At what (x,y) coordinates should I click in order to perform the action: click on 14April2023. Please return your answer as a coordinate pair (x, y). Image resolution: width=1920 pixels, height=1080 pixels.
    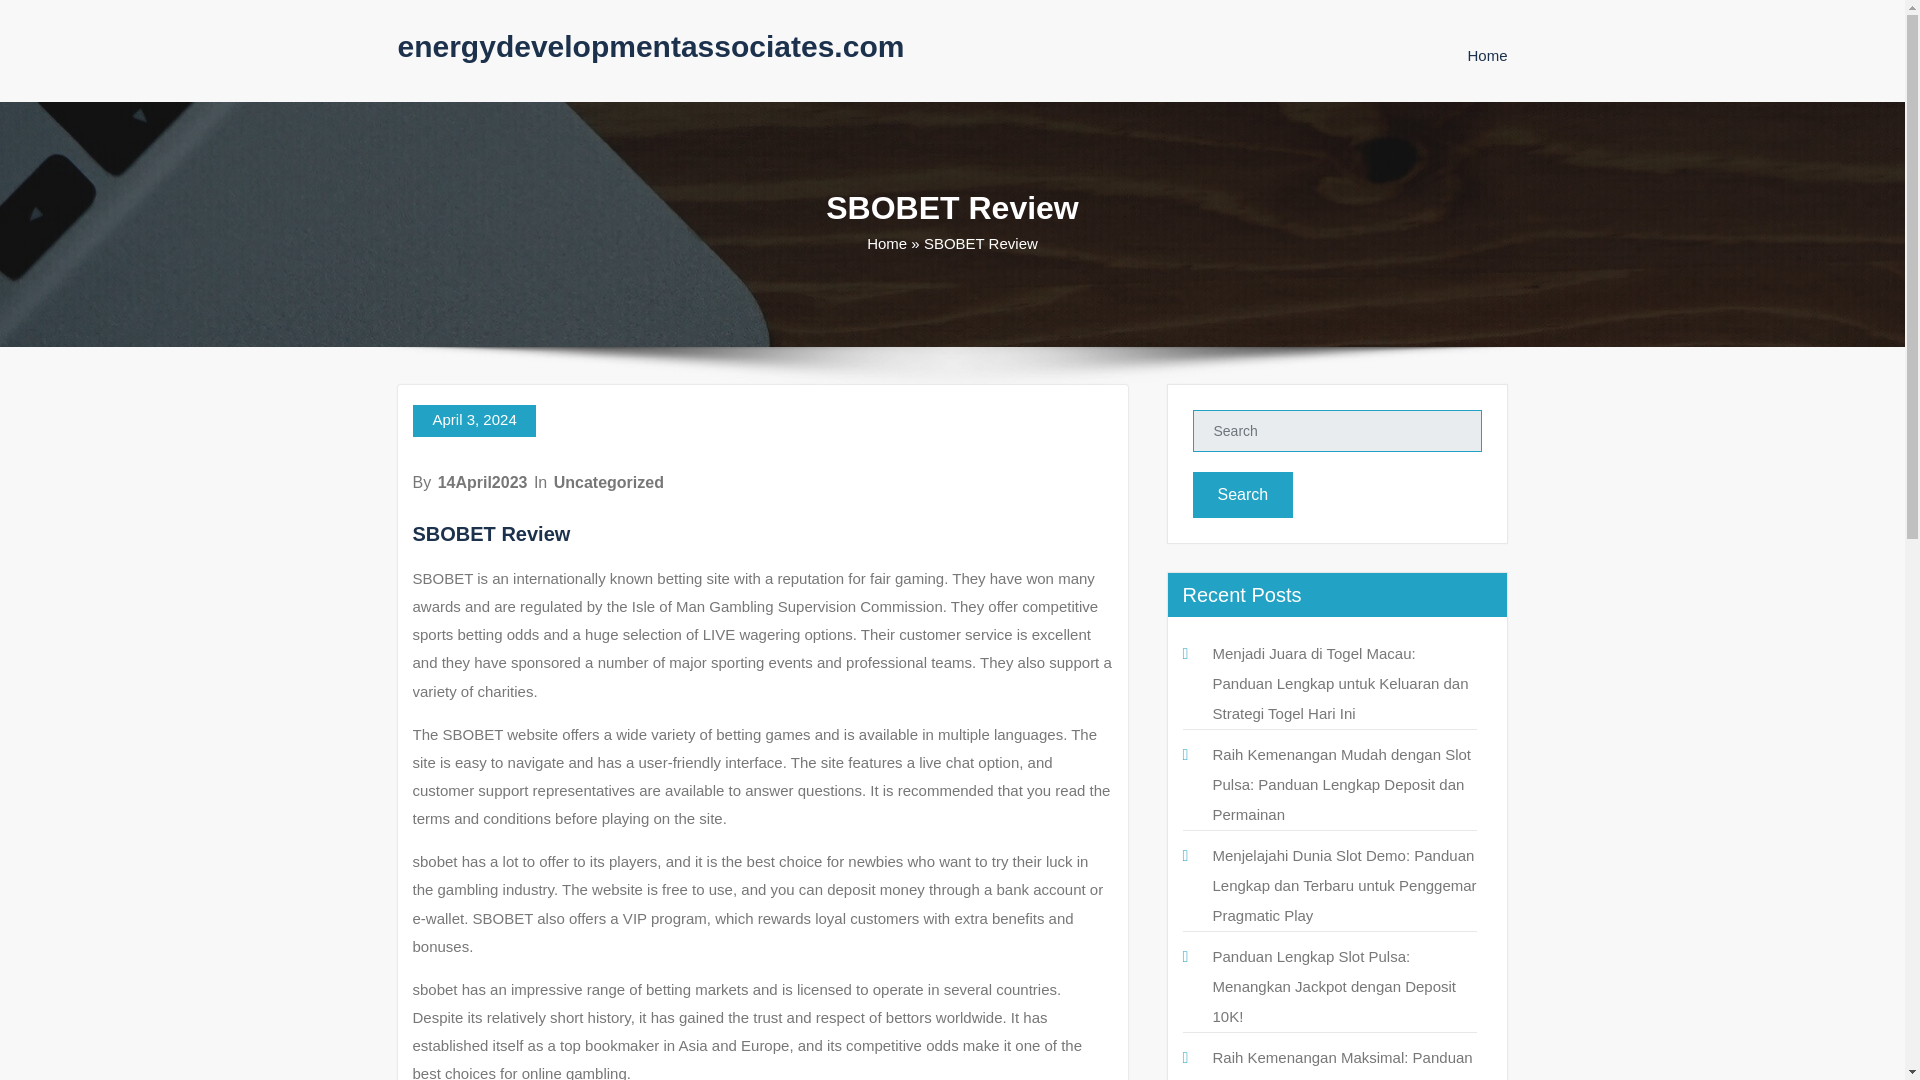
    Looking at the image, I should click on (482, 482).